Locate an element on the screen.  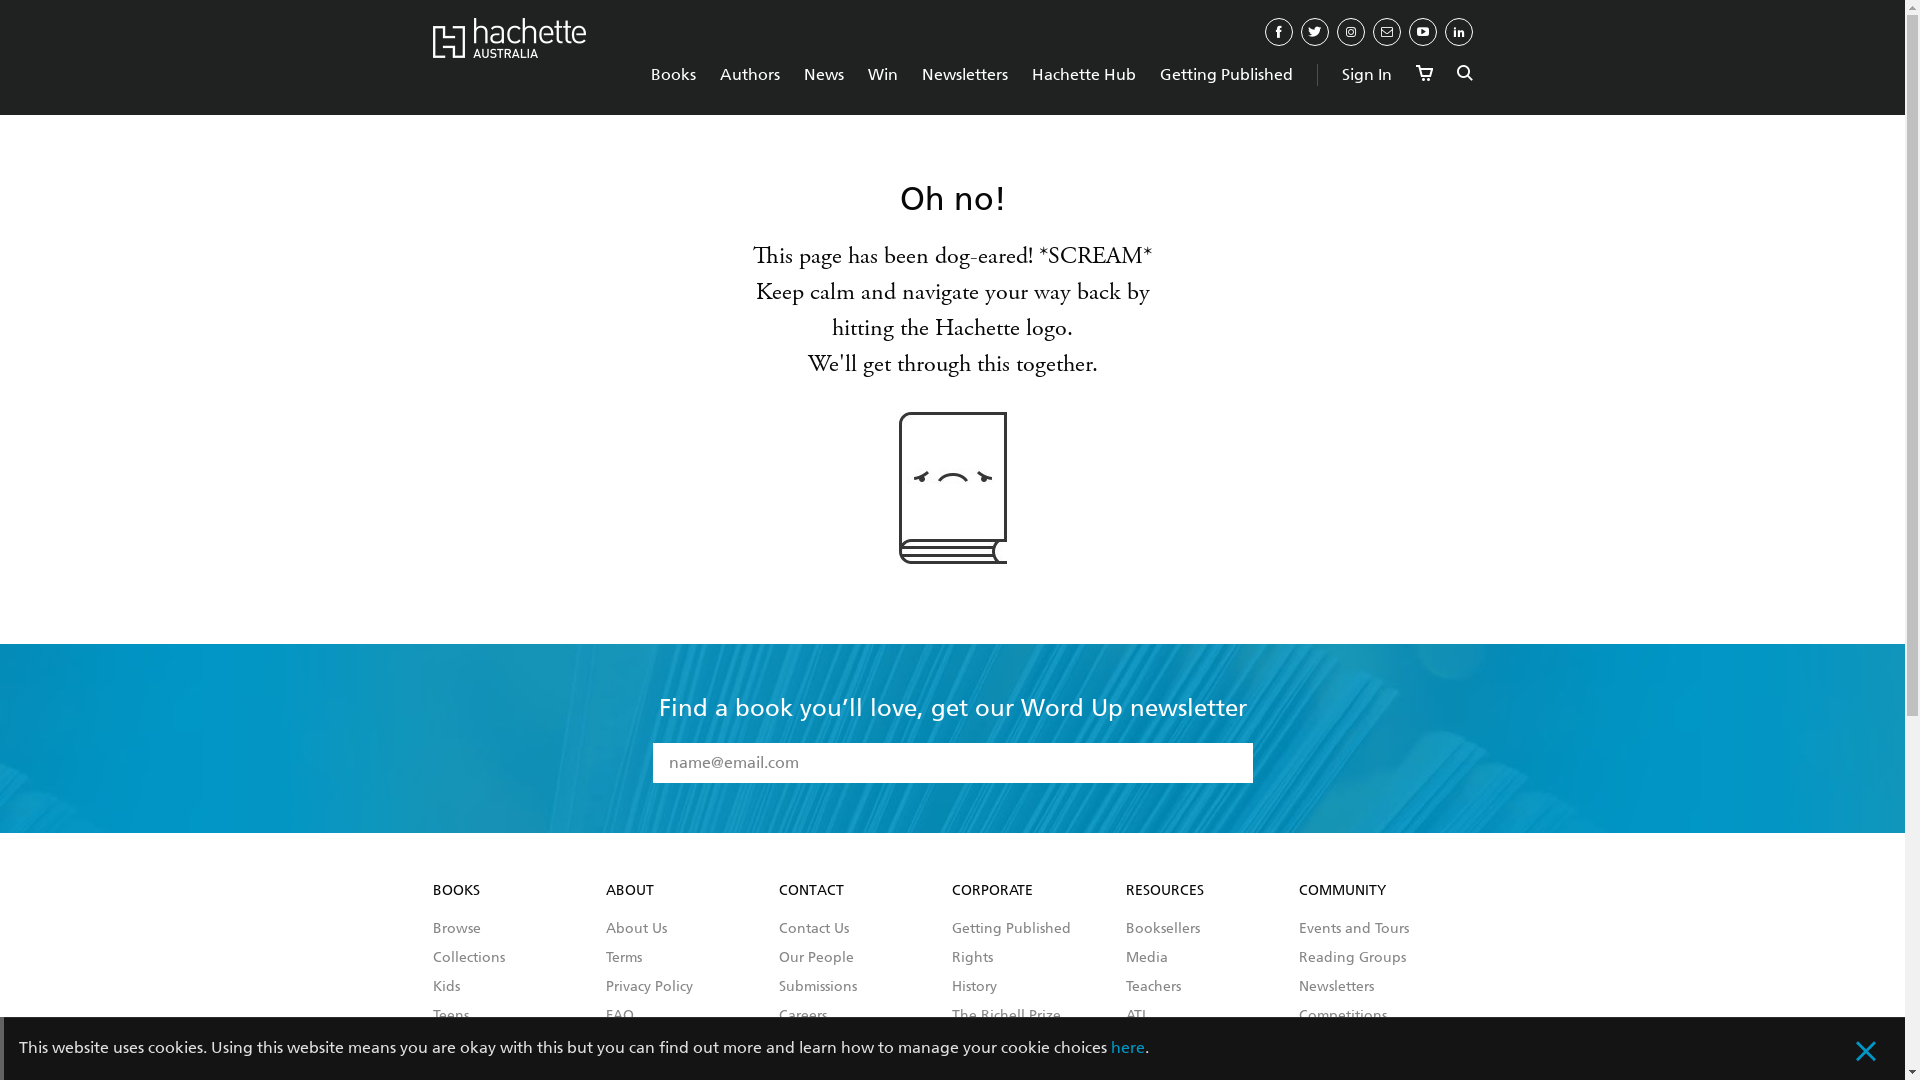
FAQ is located at coordinates (620, 1016).